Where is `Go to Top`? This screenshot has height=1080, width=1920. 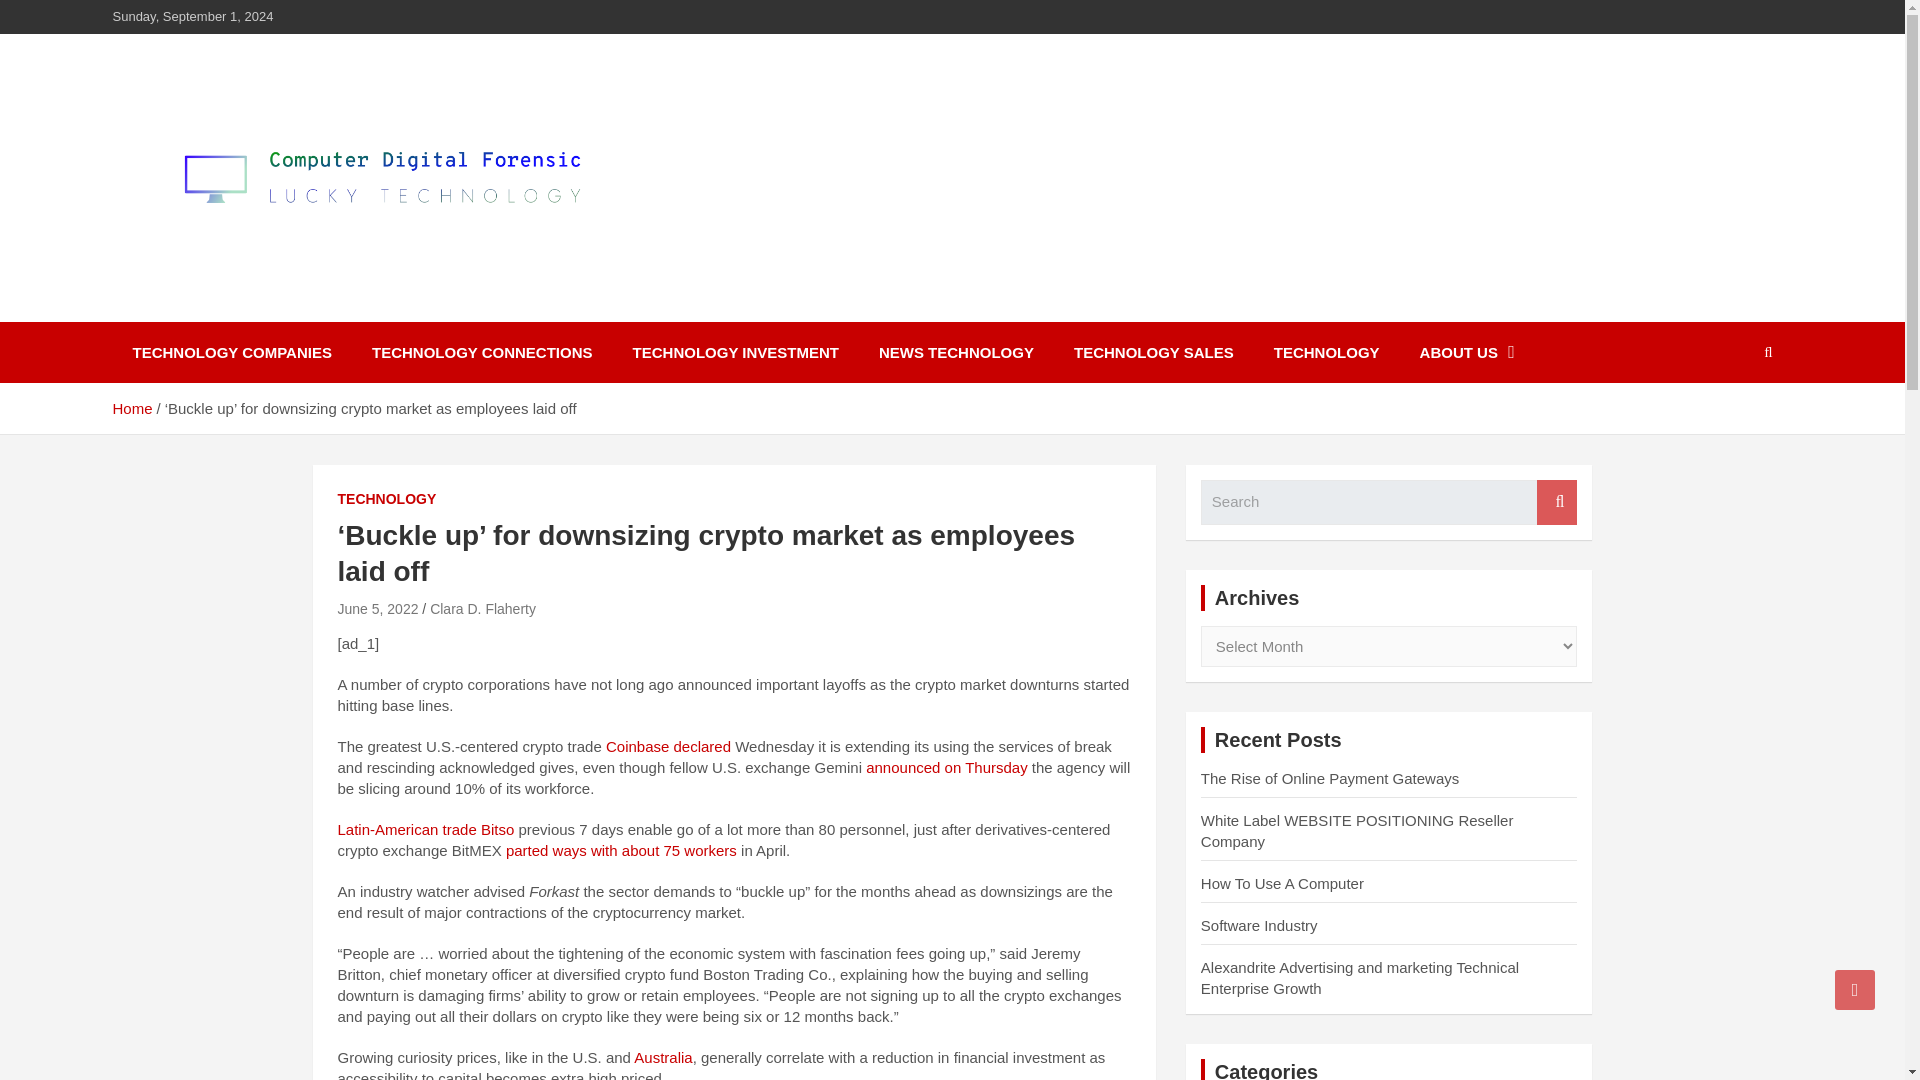 Go to Top is located at coordinates (1855, 989).